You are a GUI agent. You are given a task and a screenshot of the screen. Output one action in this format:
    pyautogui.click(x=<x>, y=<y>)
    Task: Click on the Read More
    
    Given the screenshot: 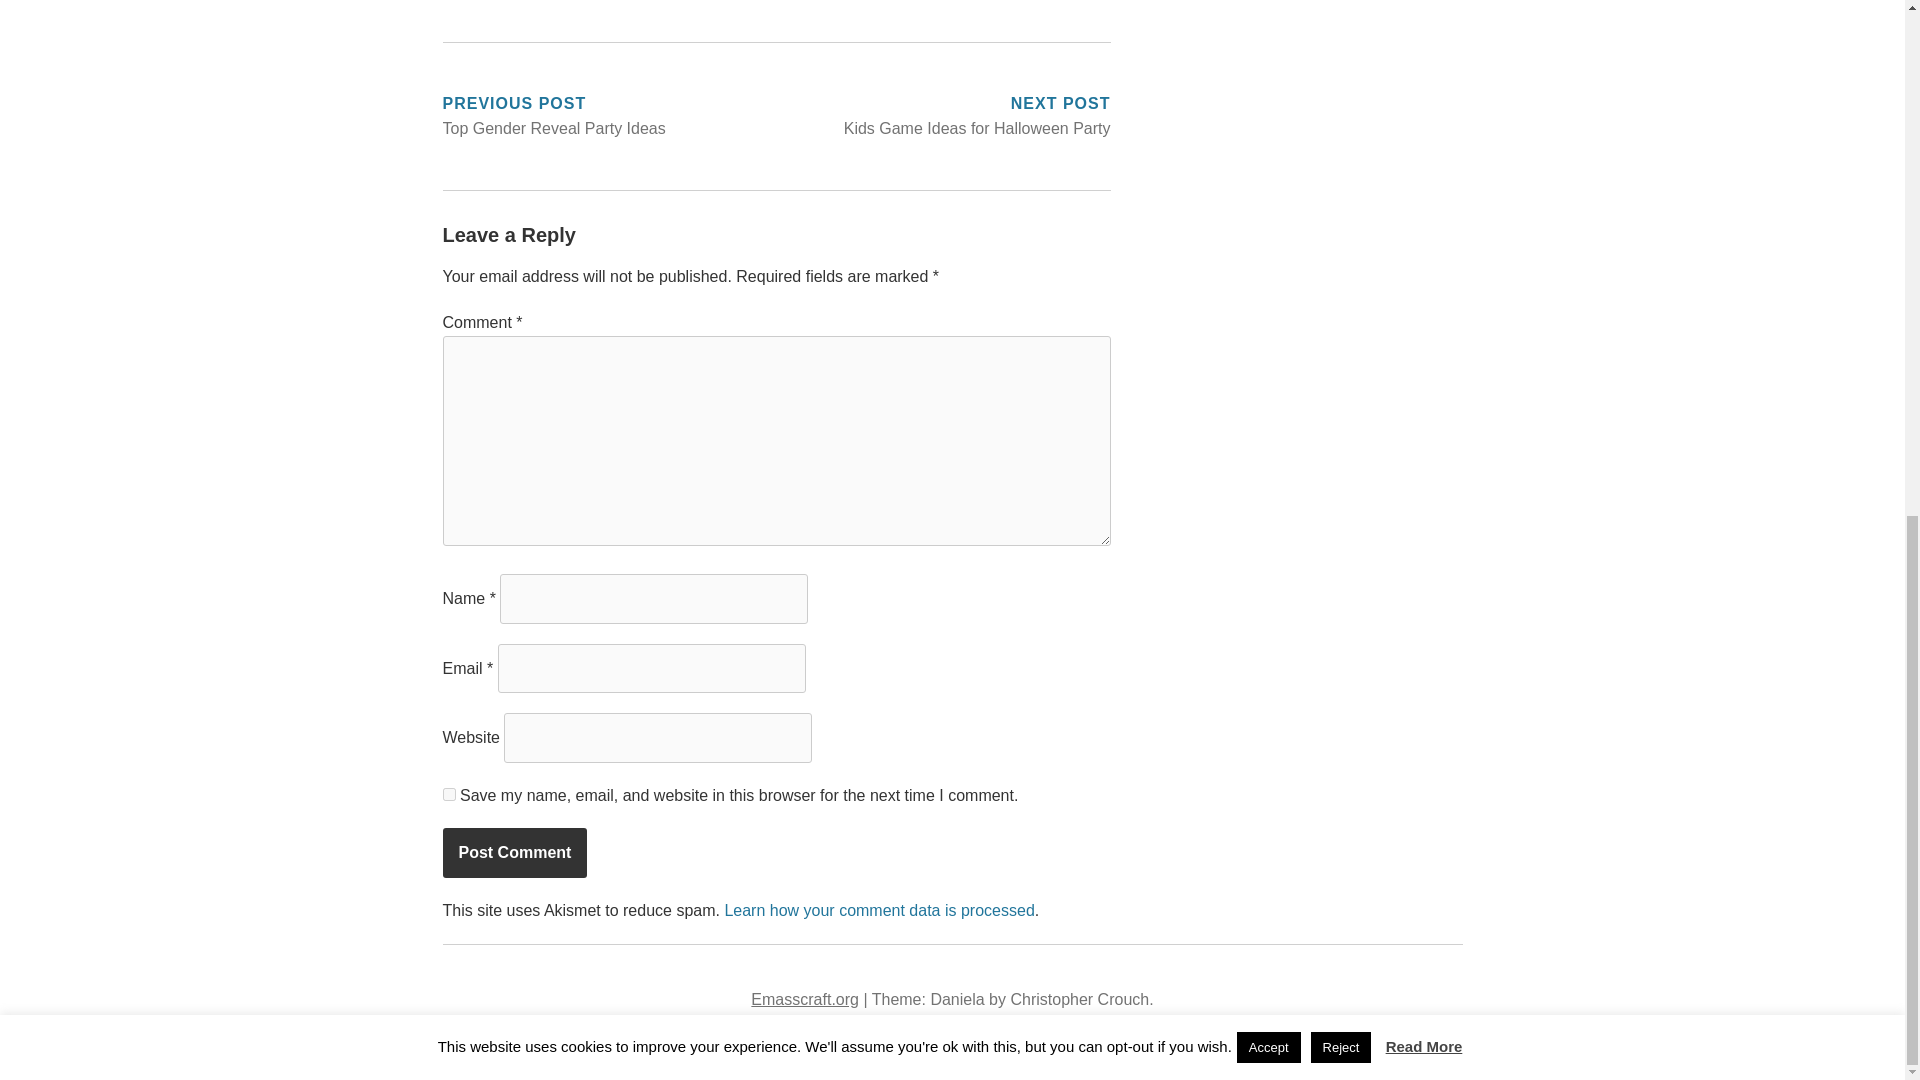 What is the action you would take?
    pyautogui.click(x=1424, y=59)
    